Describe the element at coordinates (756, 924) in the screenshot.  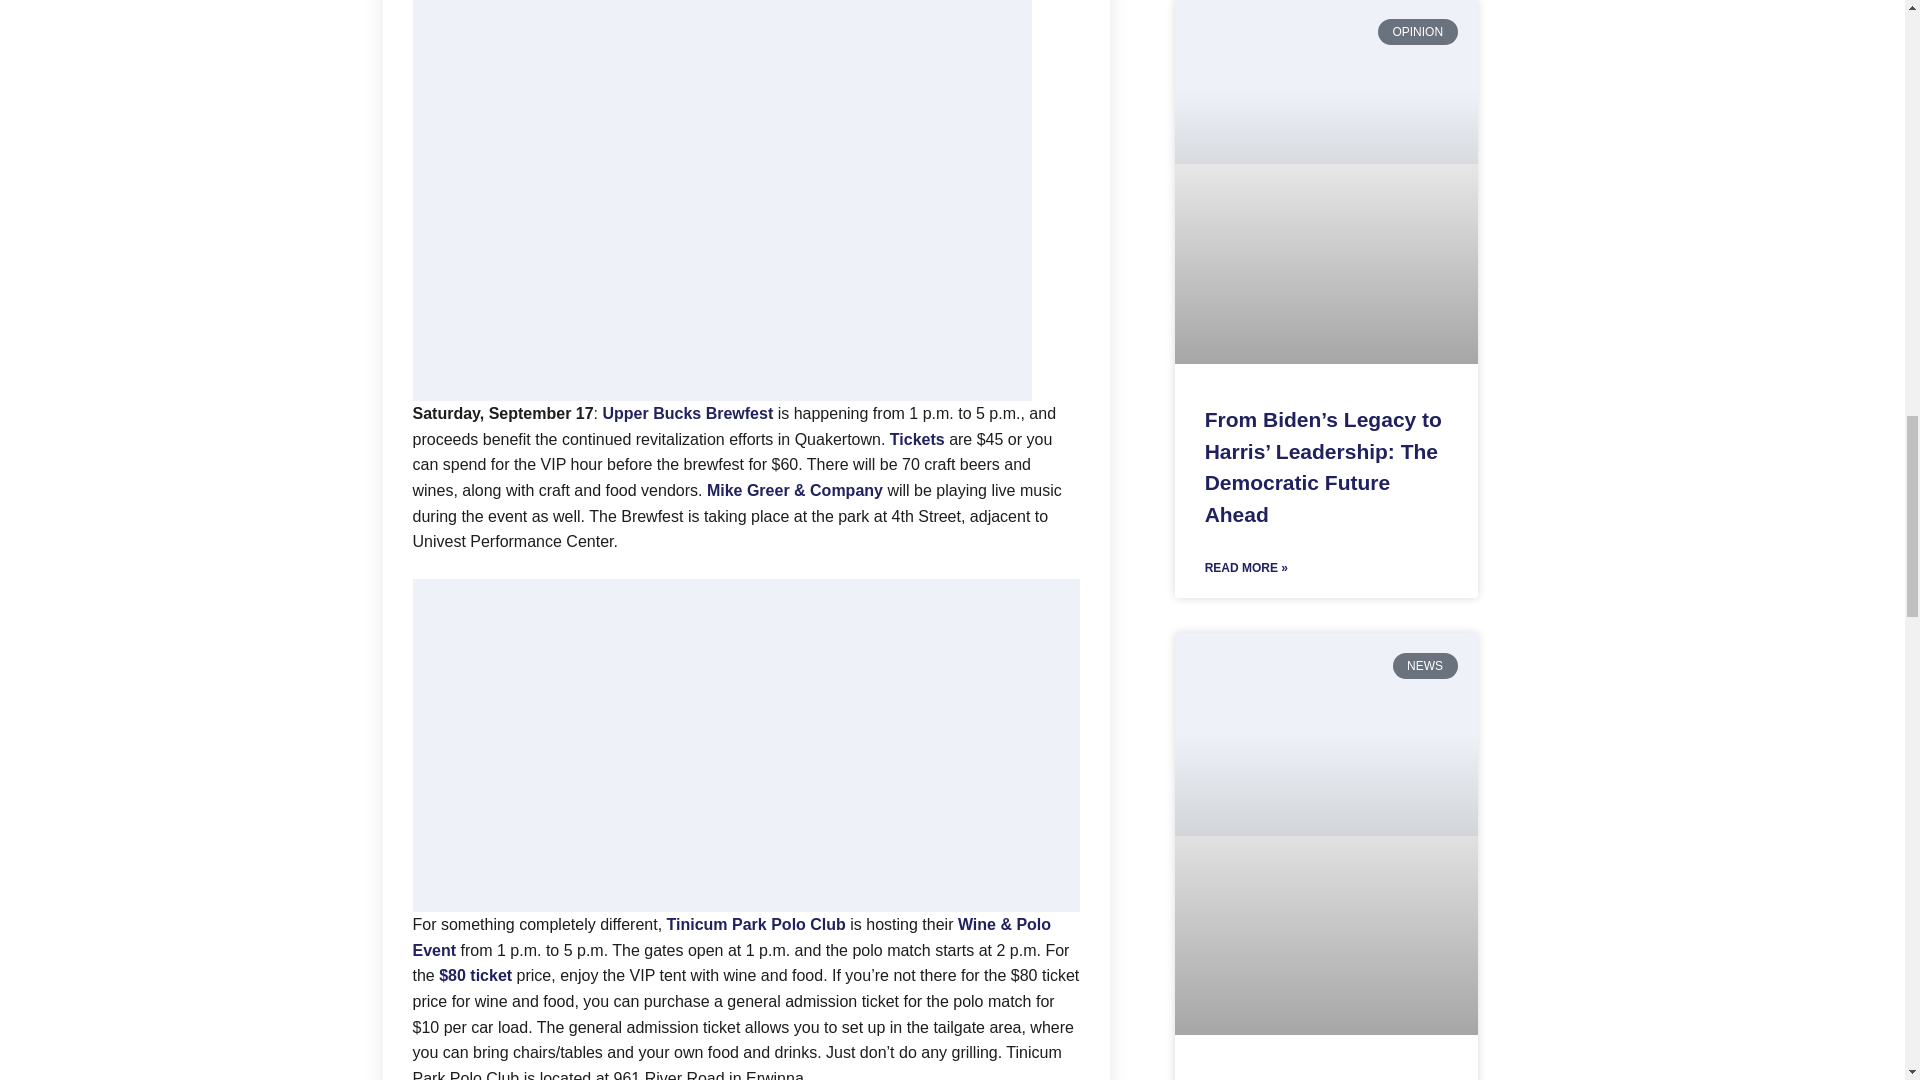
I see `Tinicum Park Polo Club` at that location.